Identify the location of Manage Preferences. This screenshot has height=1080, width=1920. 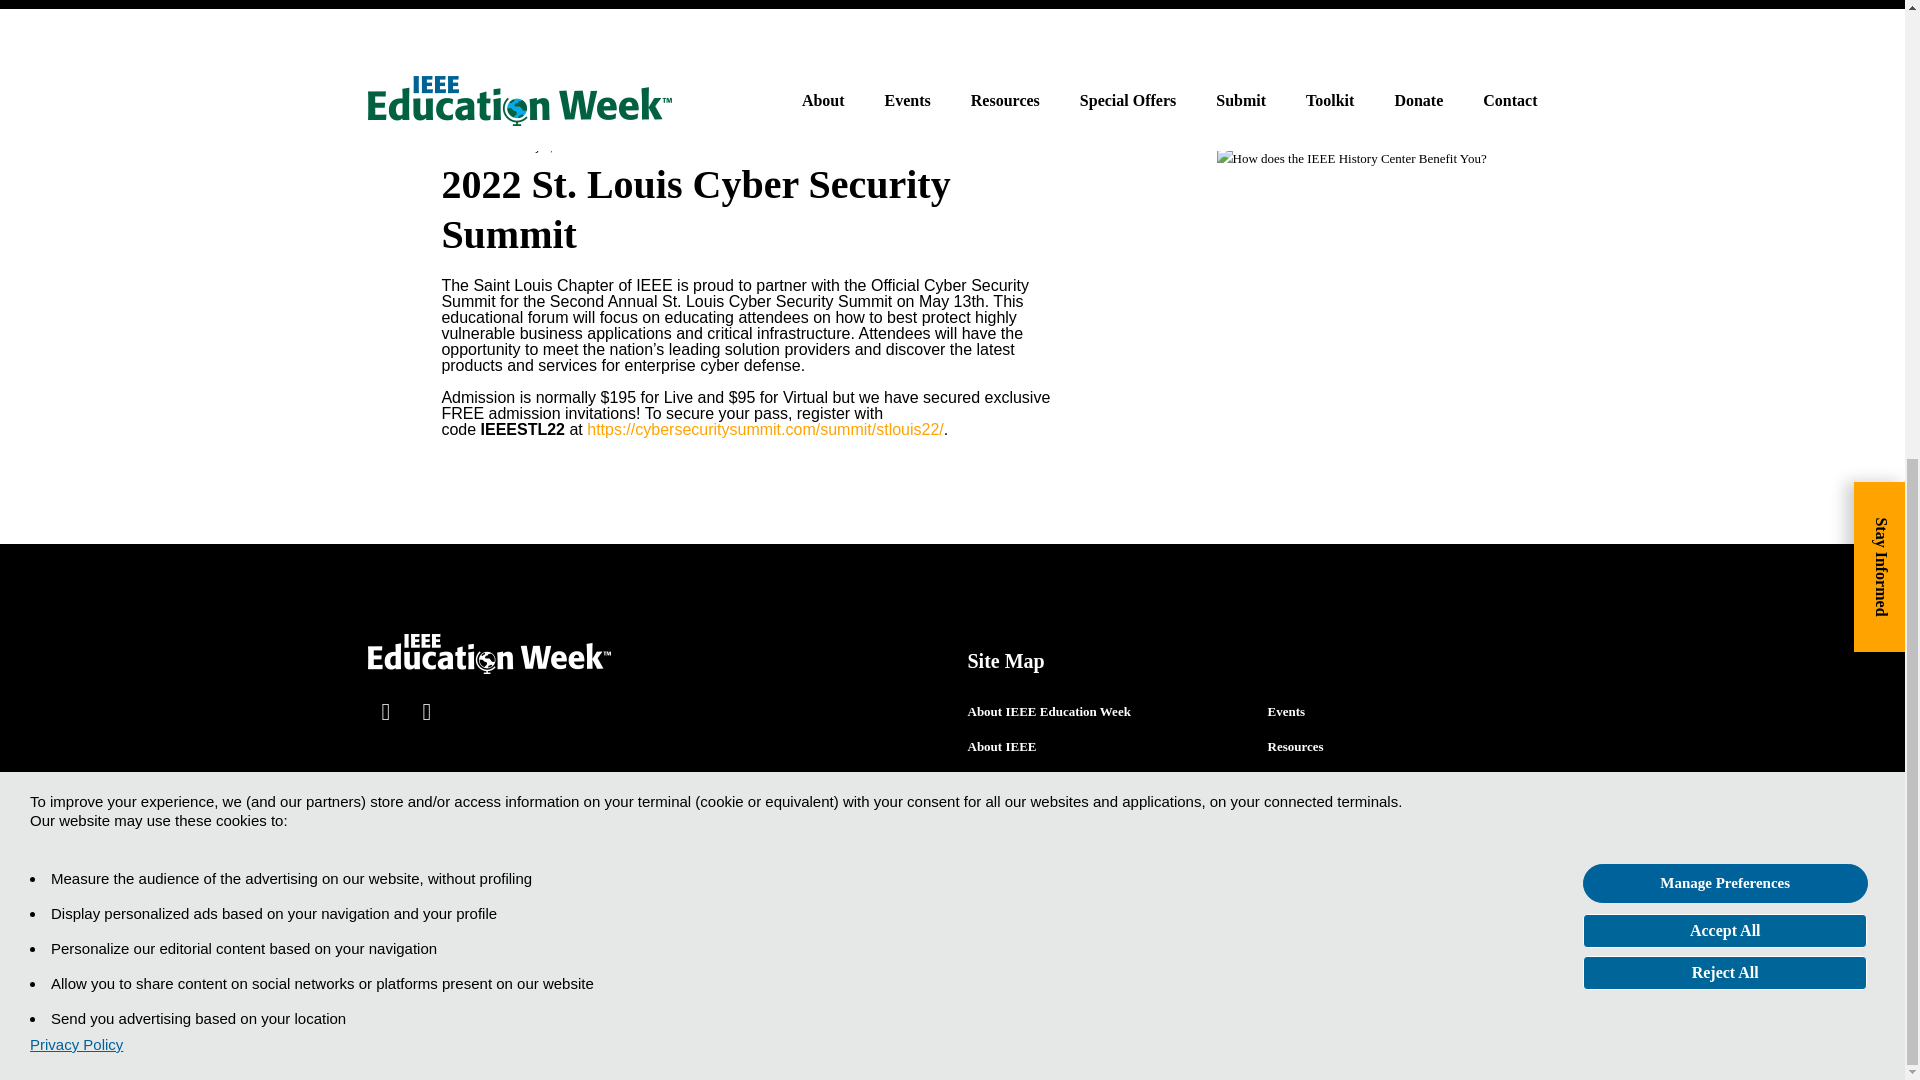
(1725, 94).